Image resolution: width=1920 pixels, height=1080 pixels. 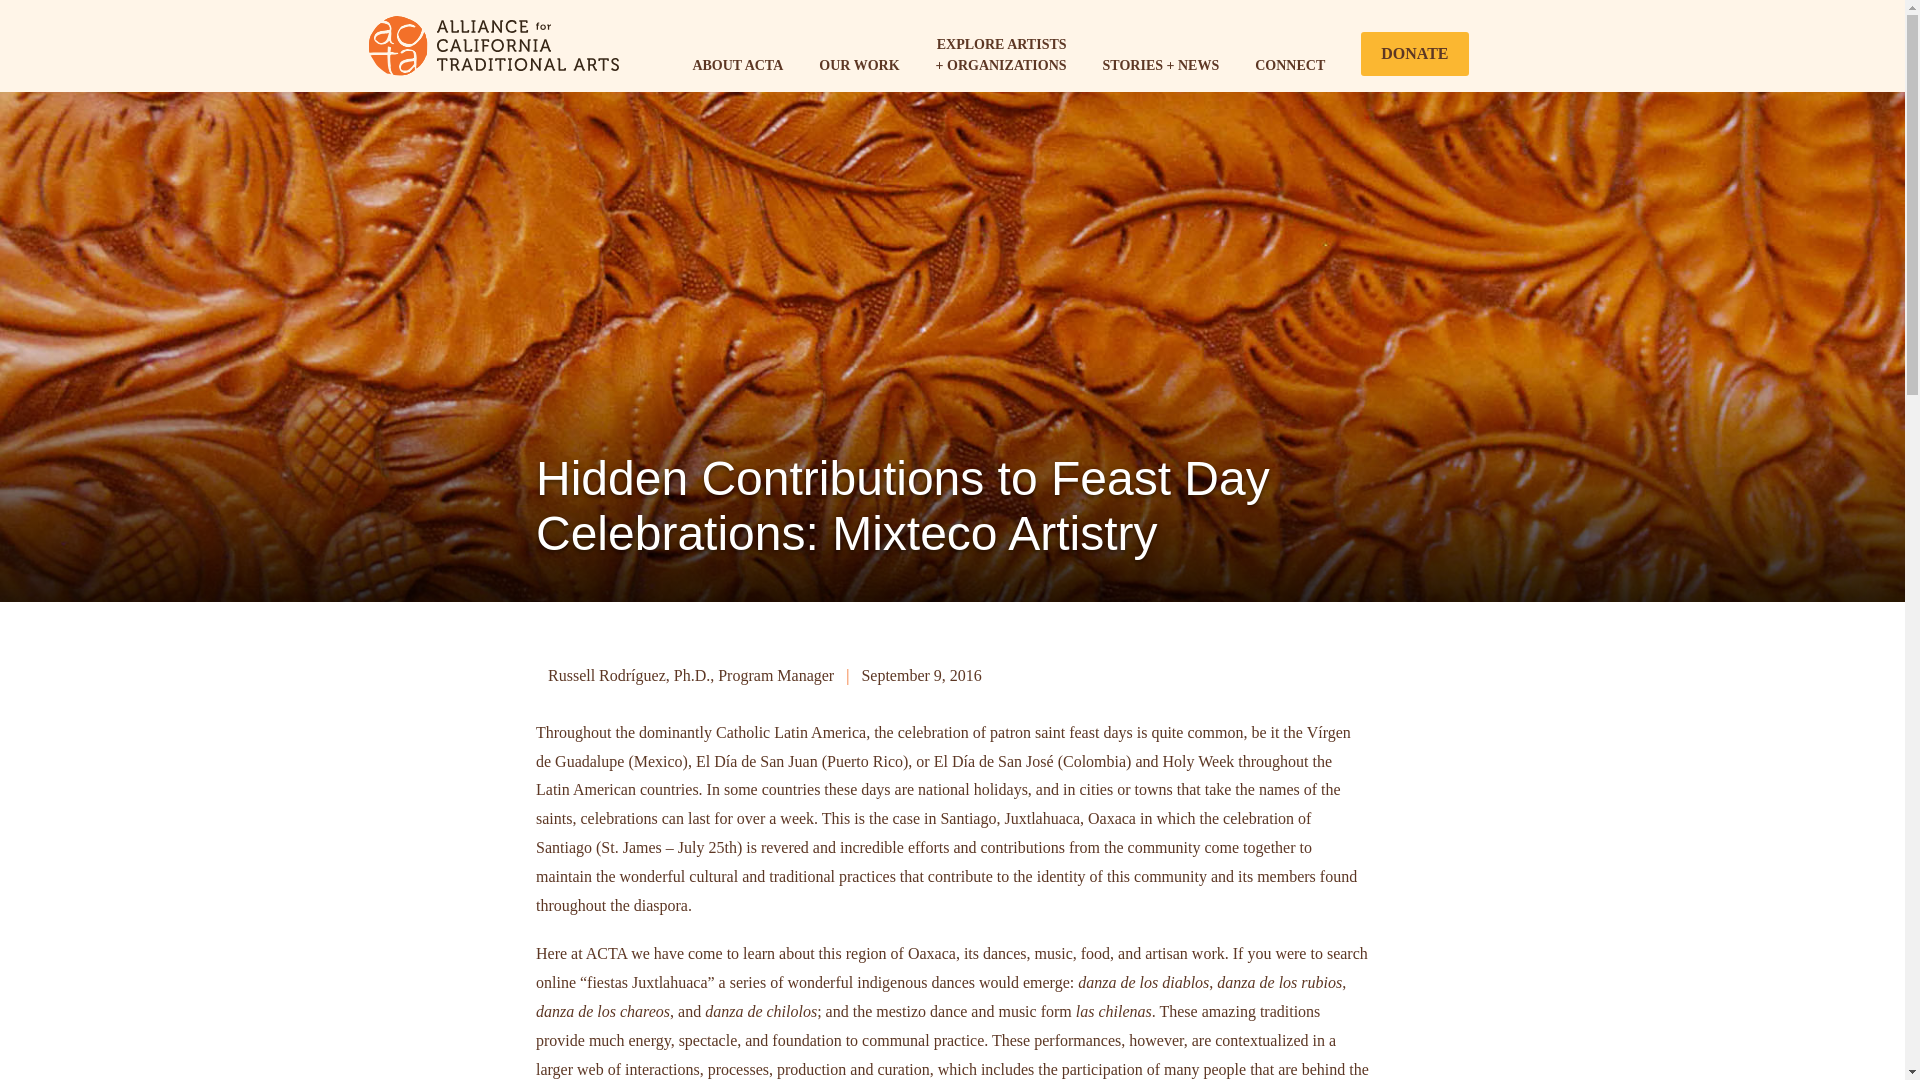 What do you see at coordinates (1512, 52) in the screenshot?
I see `SEARCH` at bounding box center [1512, 52].